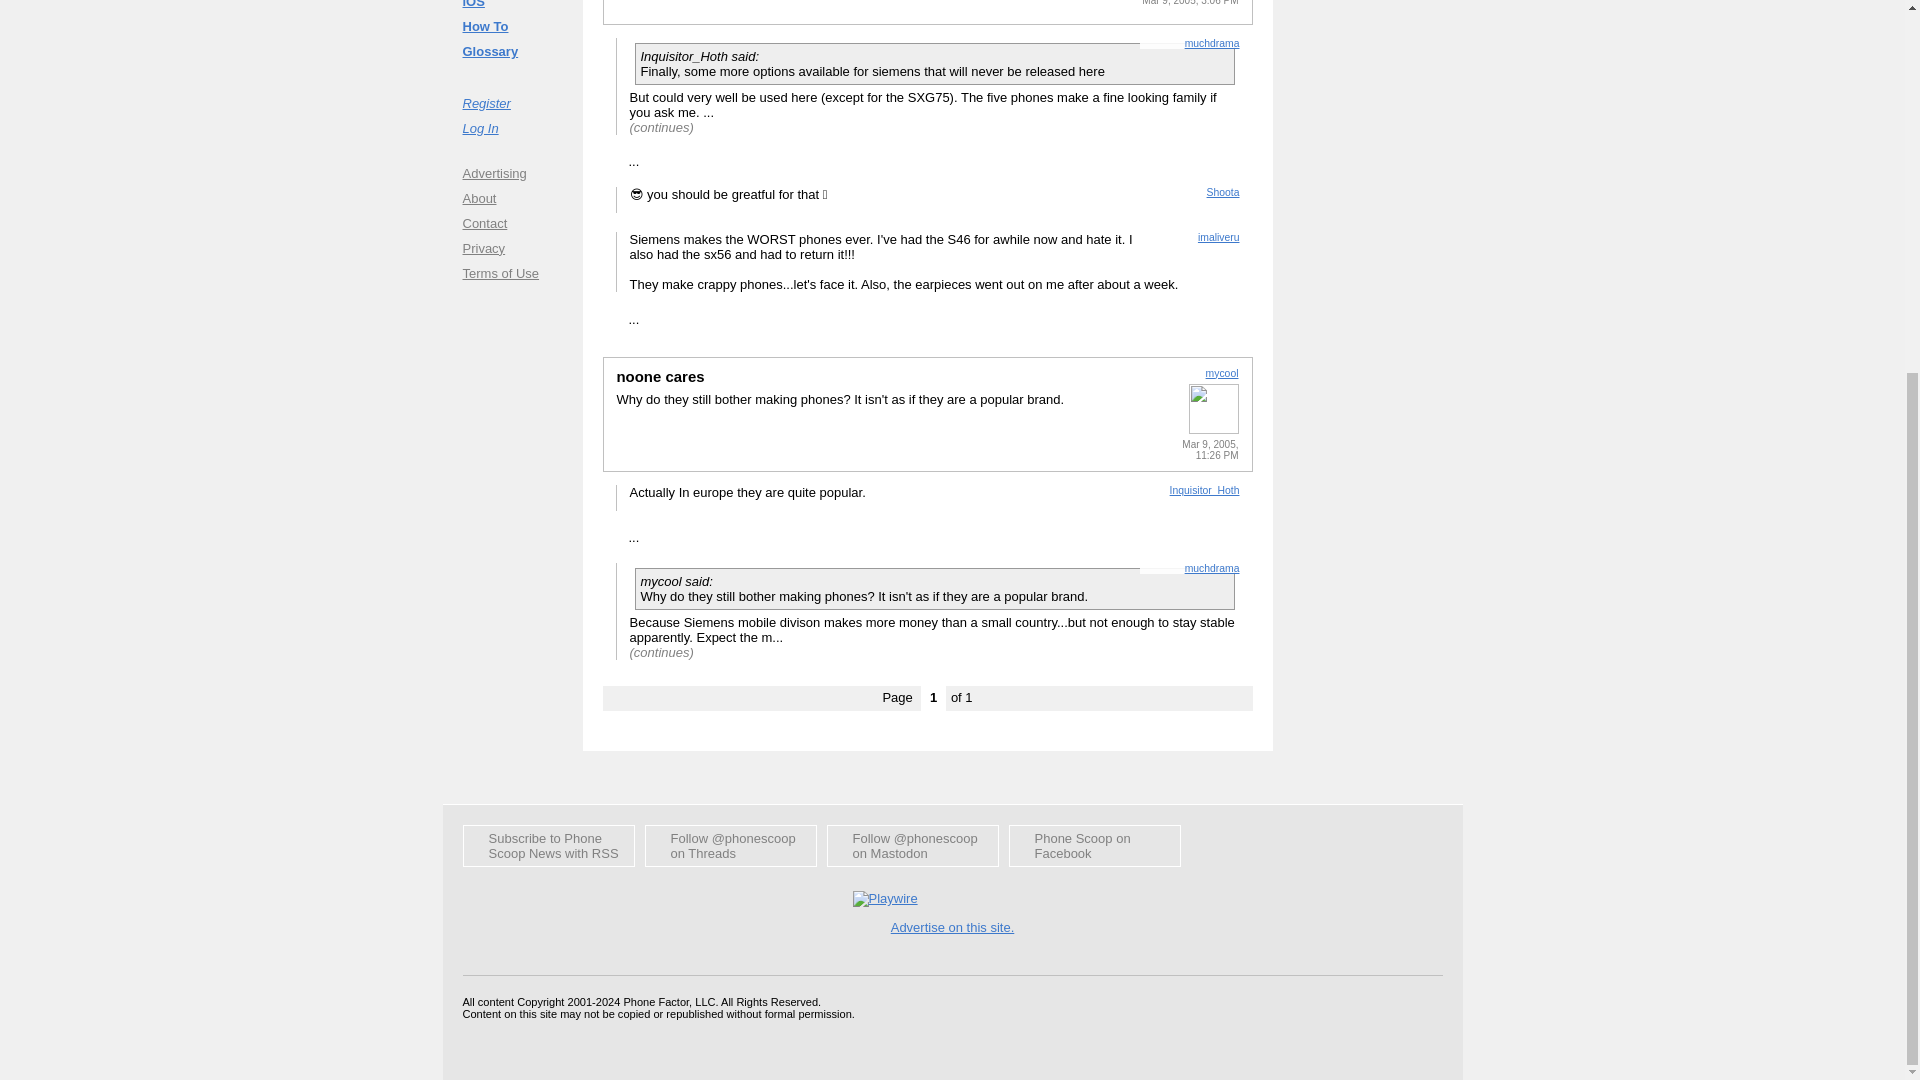 The height and width of the screenshot is (1080, 1920). I want to click on Advertising, so click(511, 172).